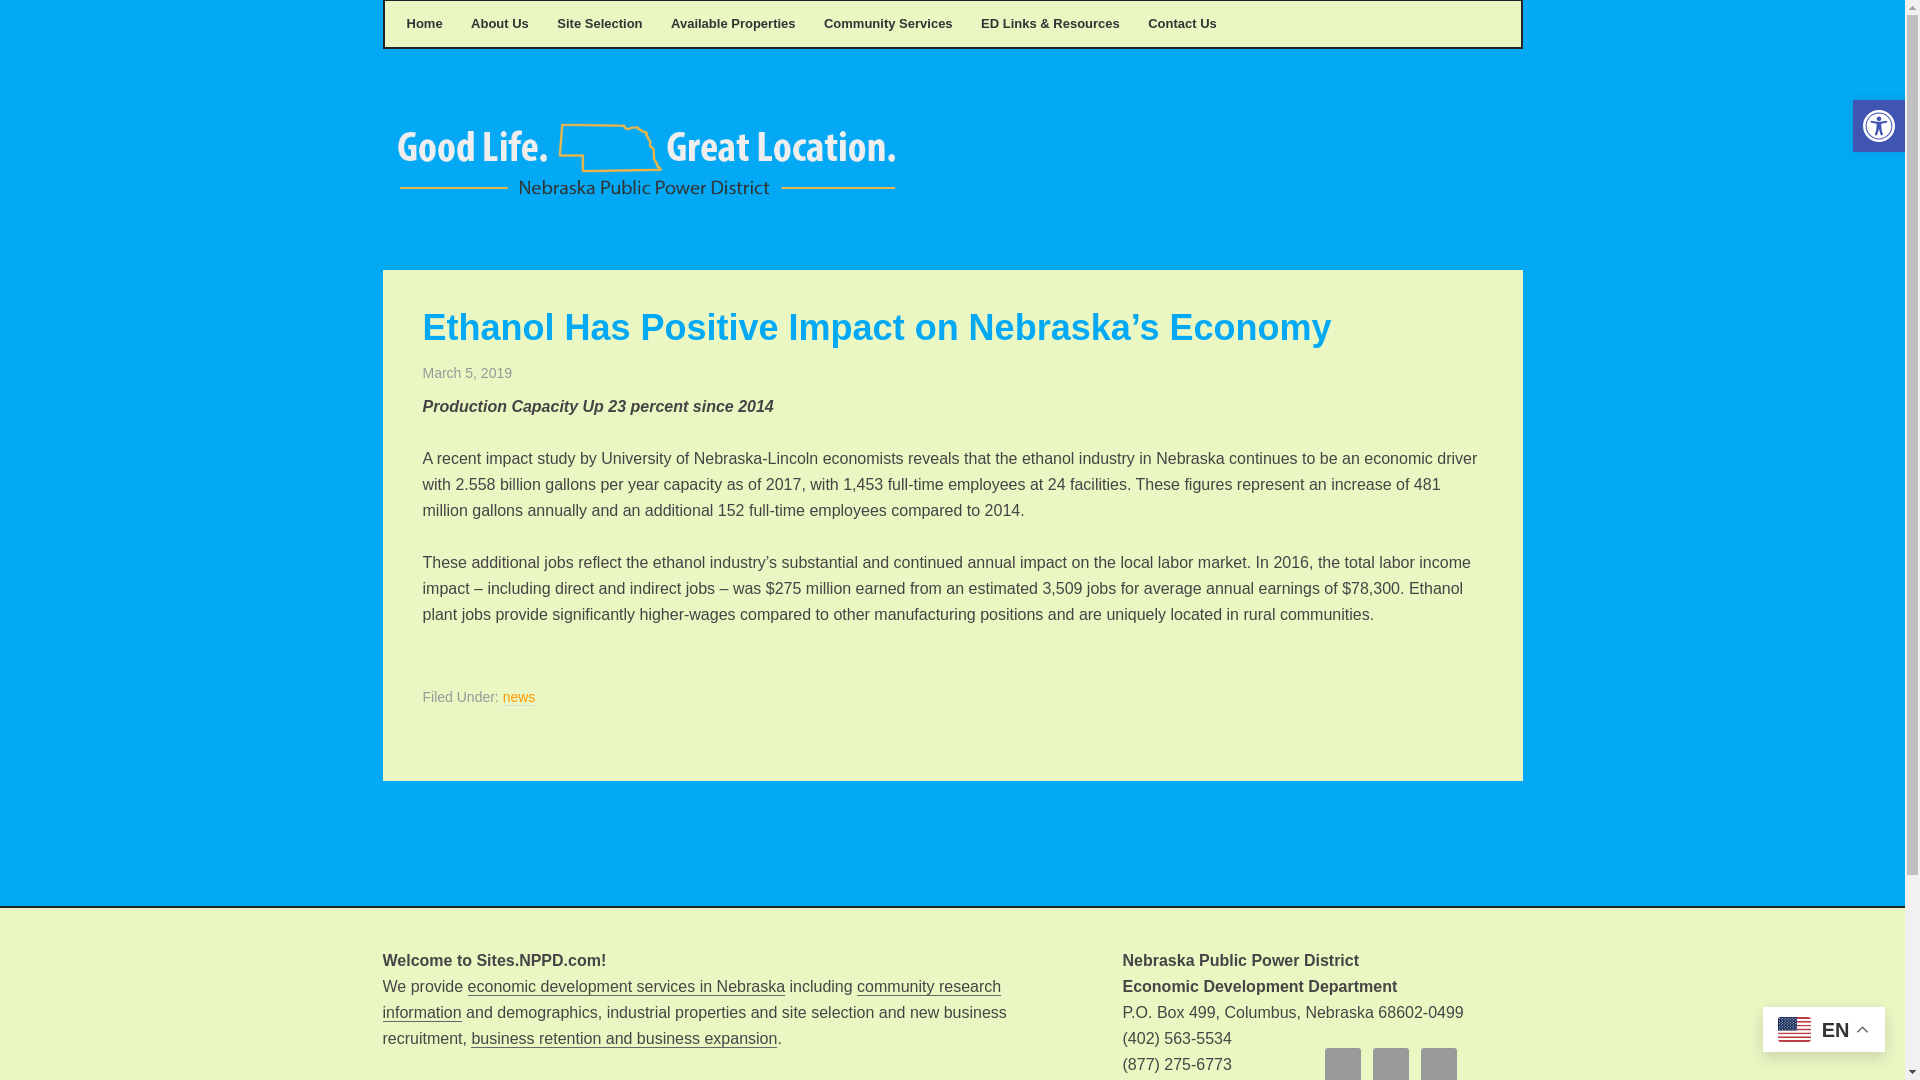  Describe the element at coordinates (500, 24) in the screenshot. I see `About Us` at that location.